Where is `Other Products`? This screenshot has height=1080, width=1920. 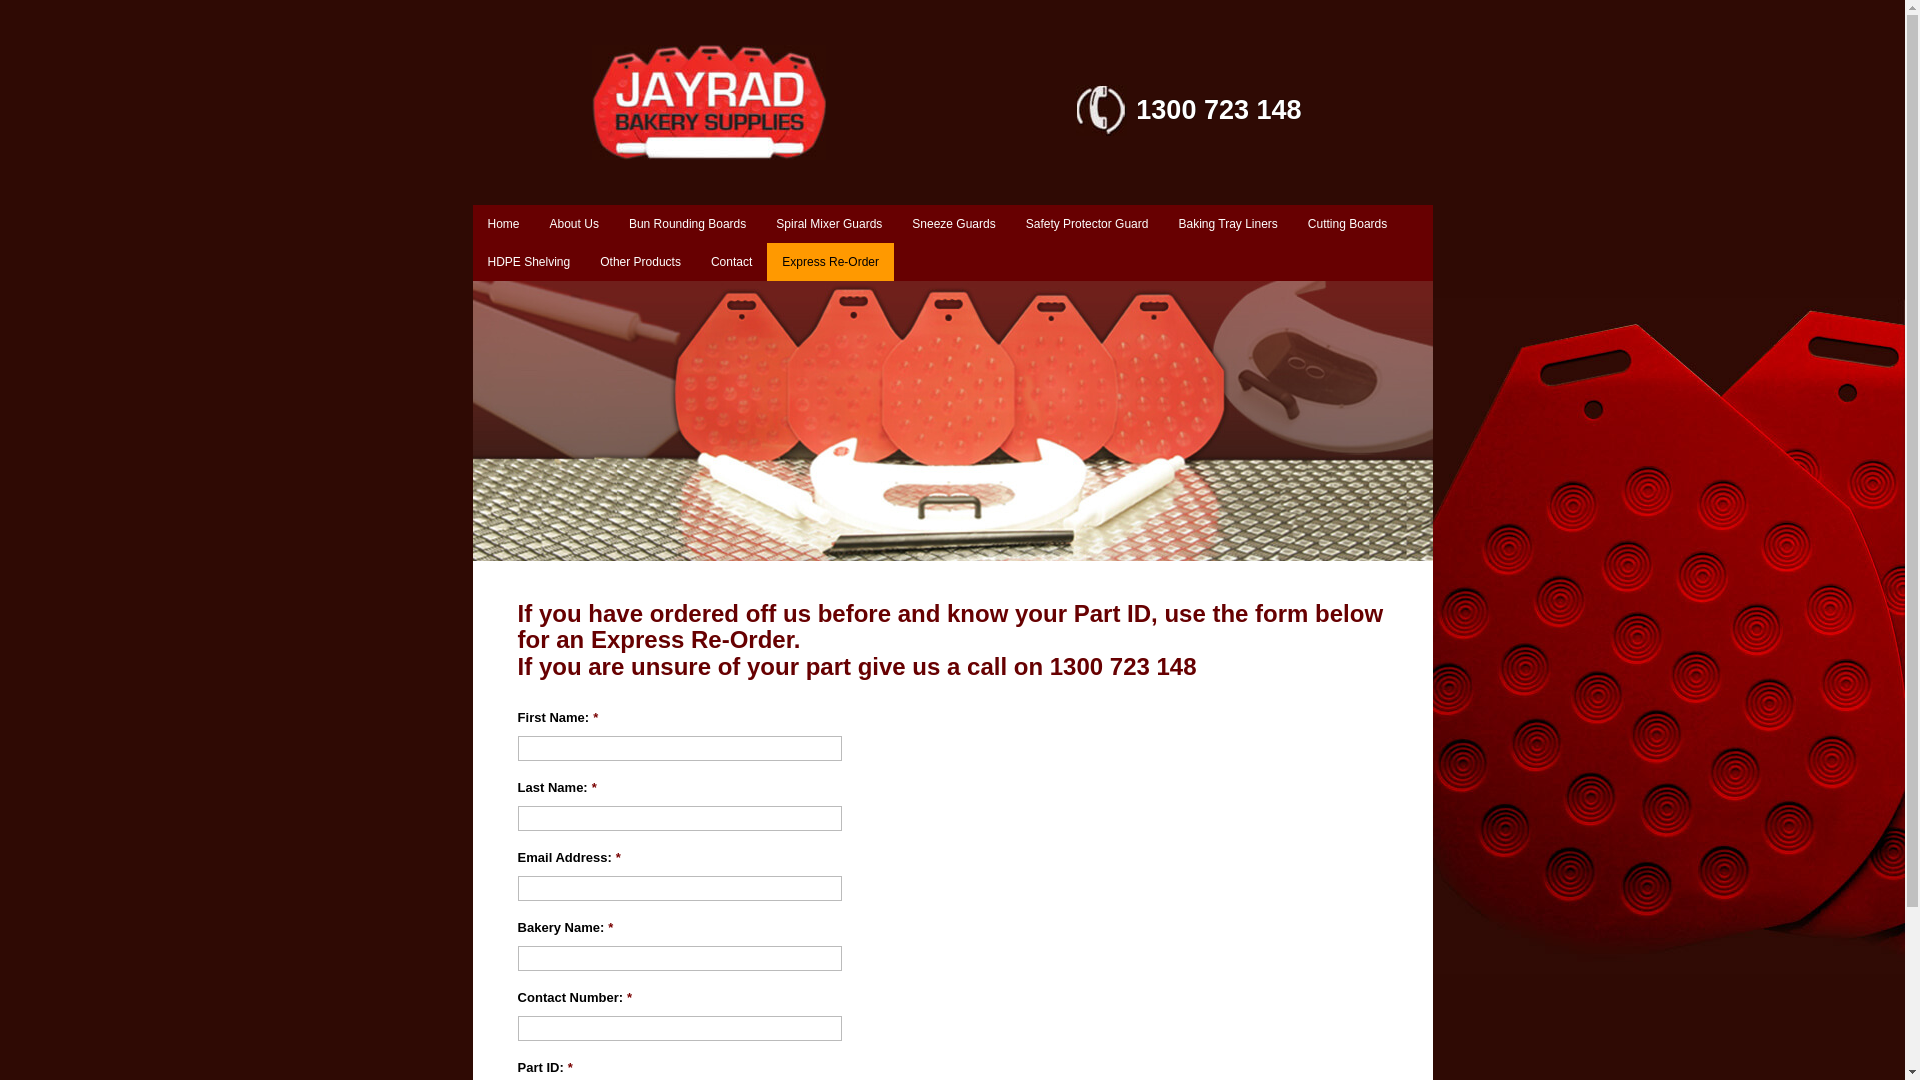 Other Products is located at coordinates (640, 262).